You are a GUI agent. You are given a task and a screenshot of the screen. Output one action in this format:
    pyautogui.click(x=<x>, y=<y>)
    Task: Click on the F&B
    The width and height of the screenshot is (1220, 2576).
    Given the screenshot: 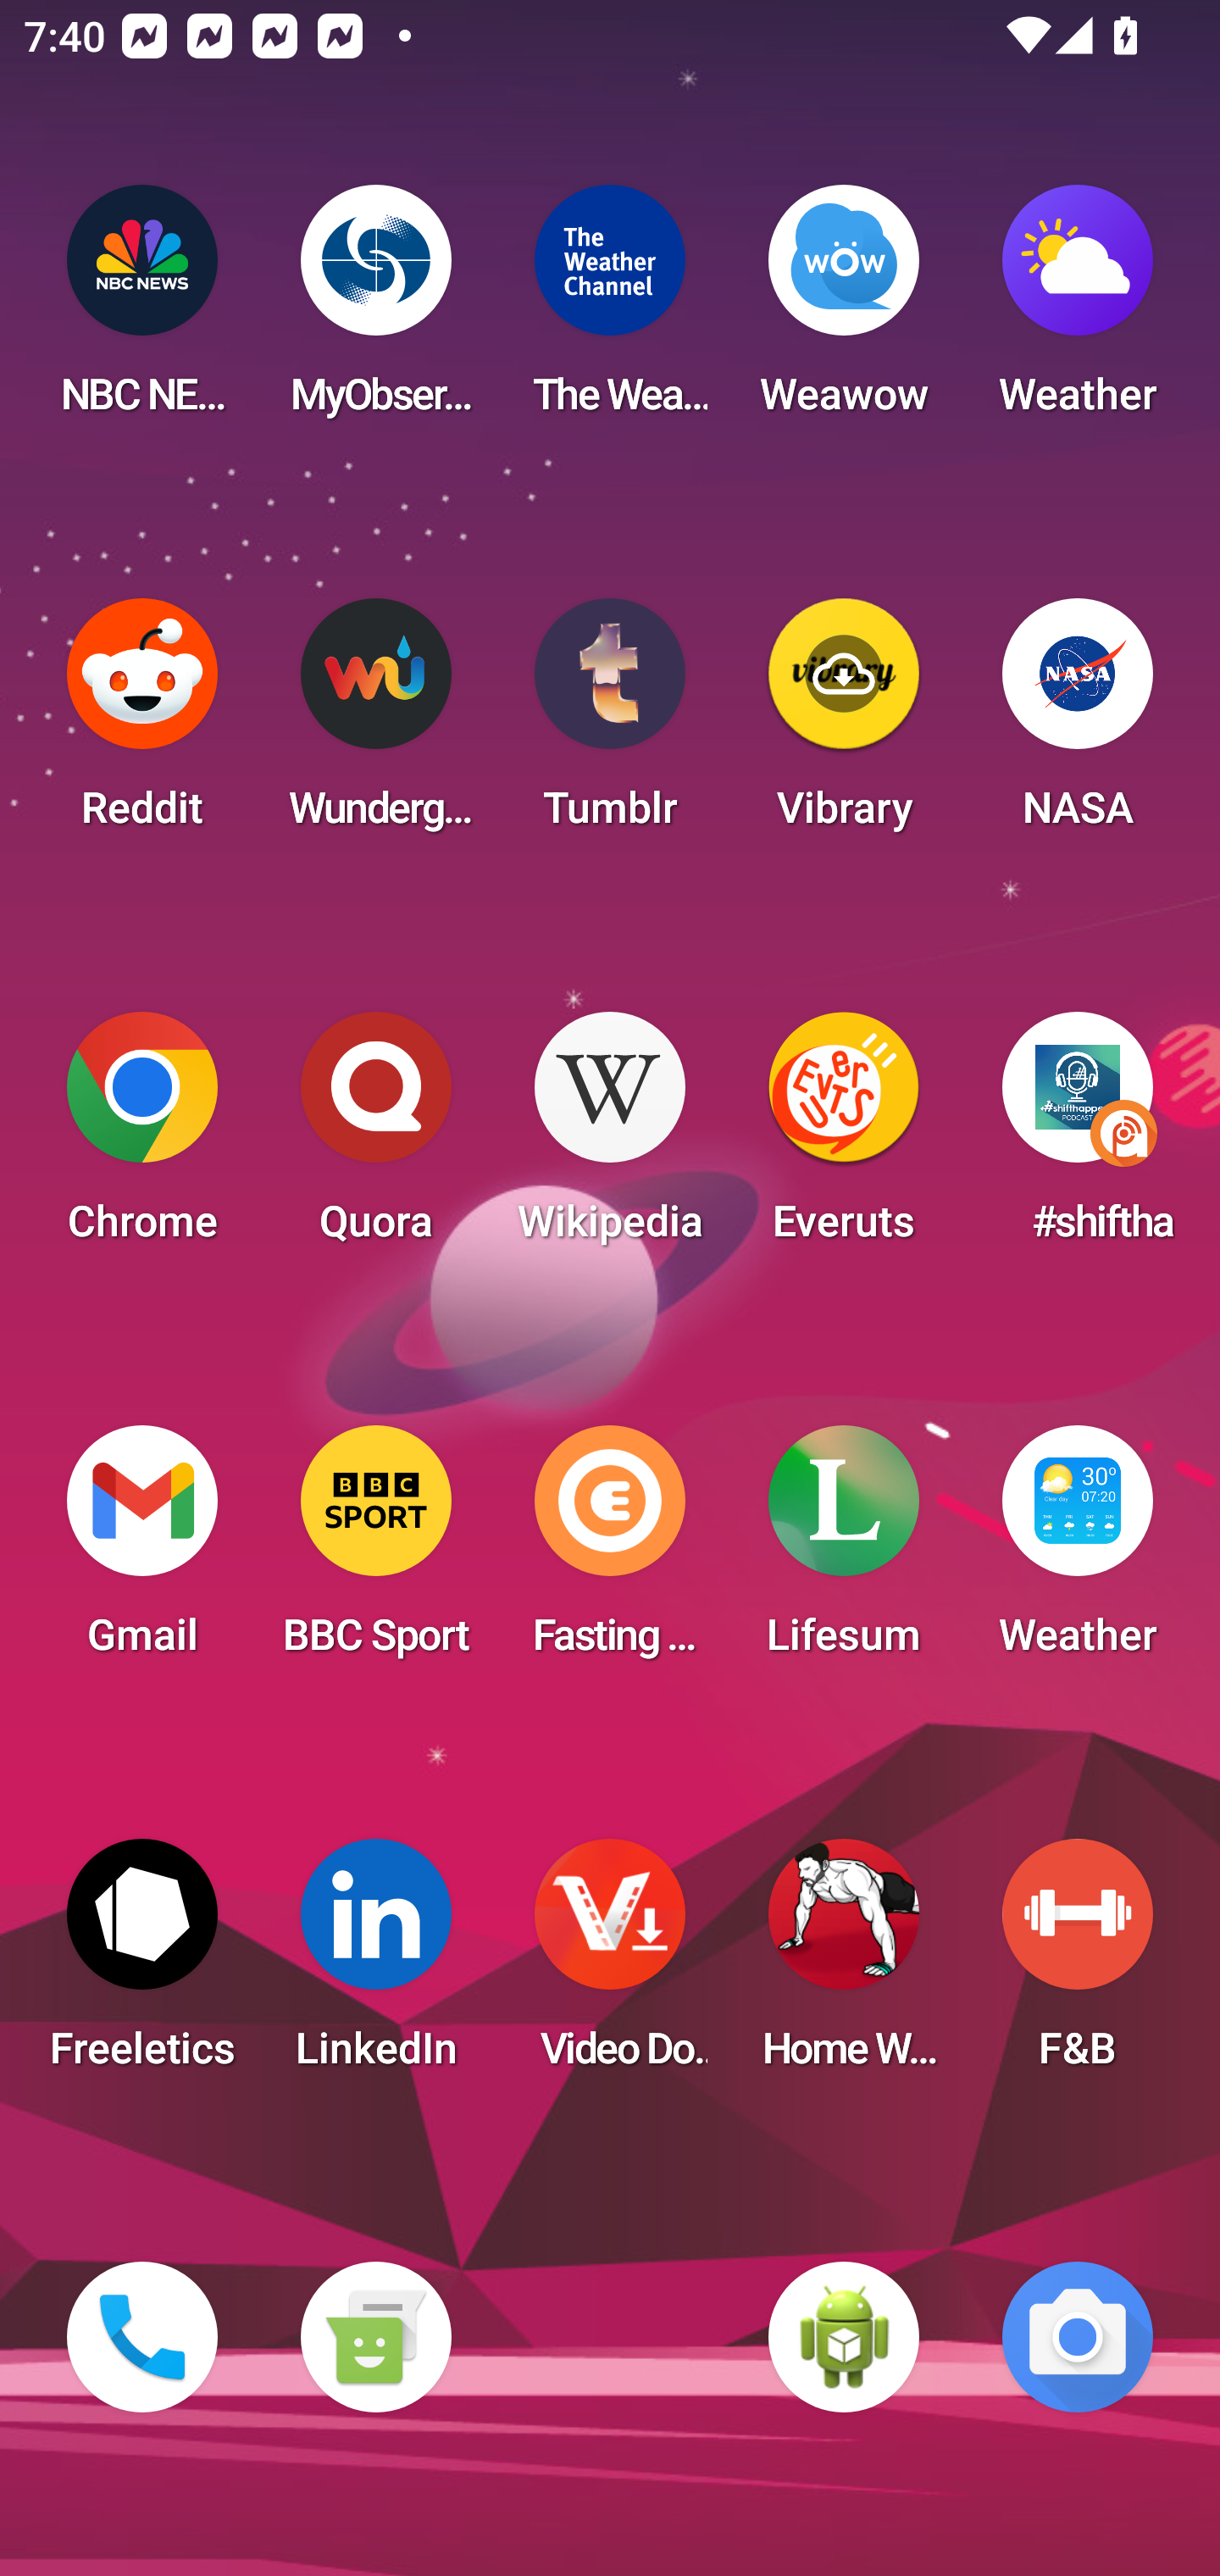 What is the action you would take?
    pyautogui.click(x=1078, y=1964)
    